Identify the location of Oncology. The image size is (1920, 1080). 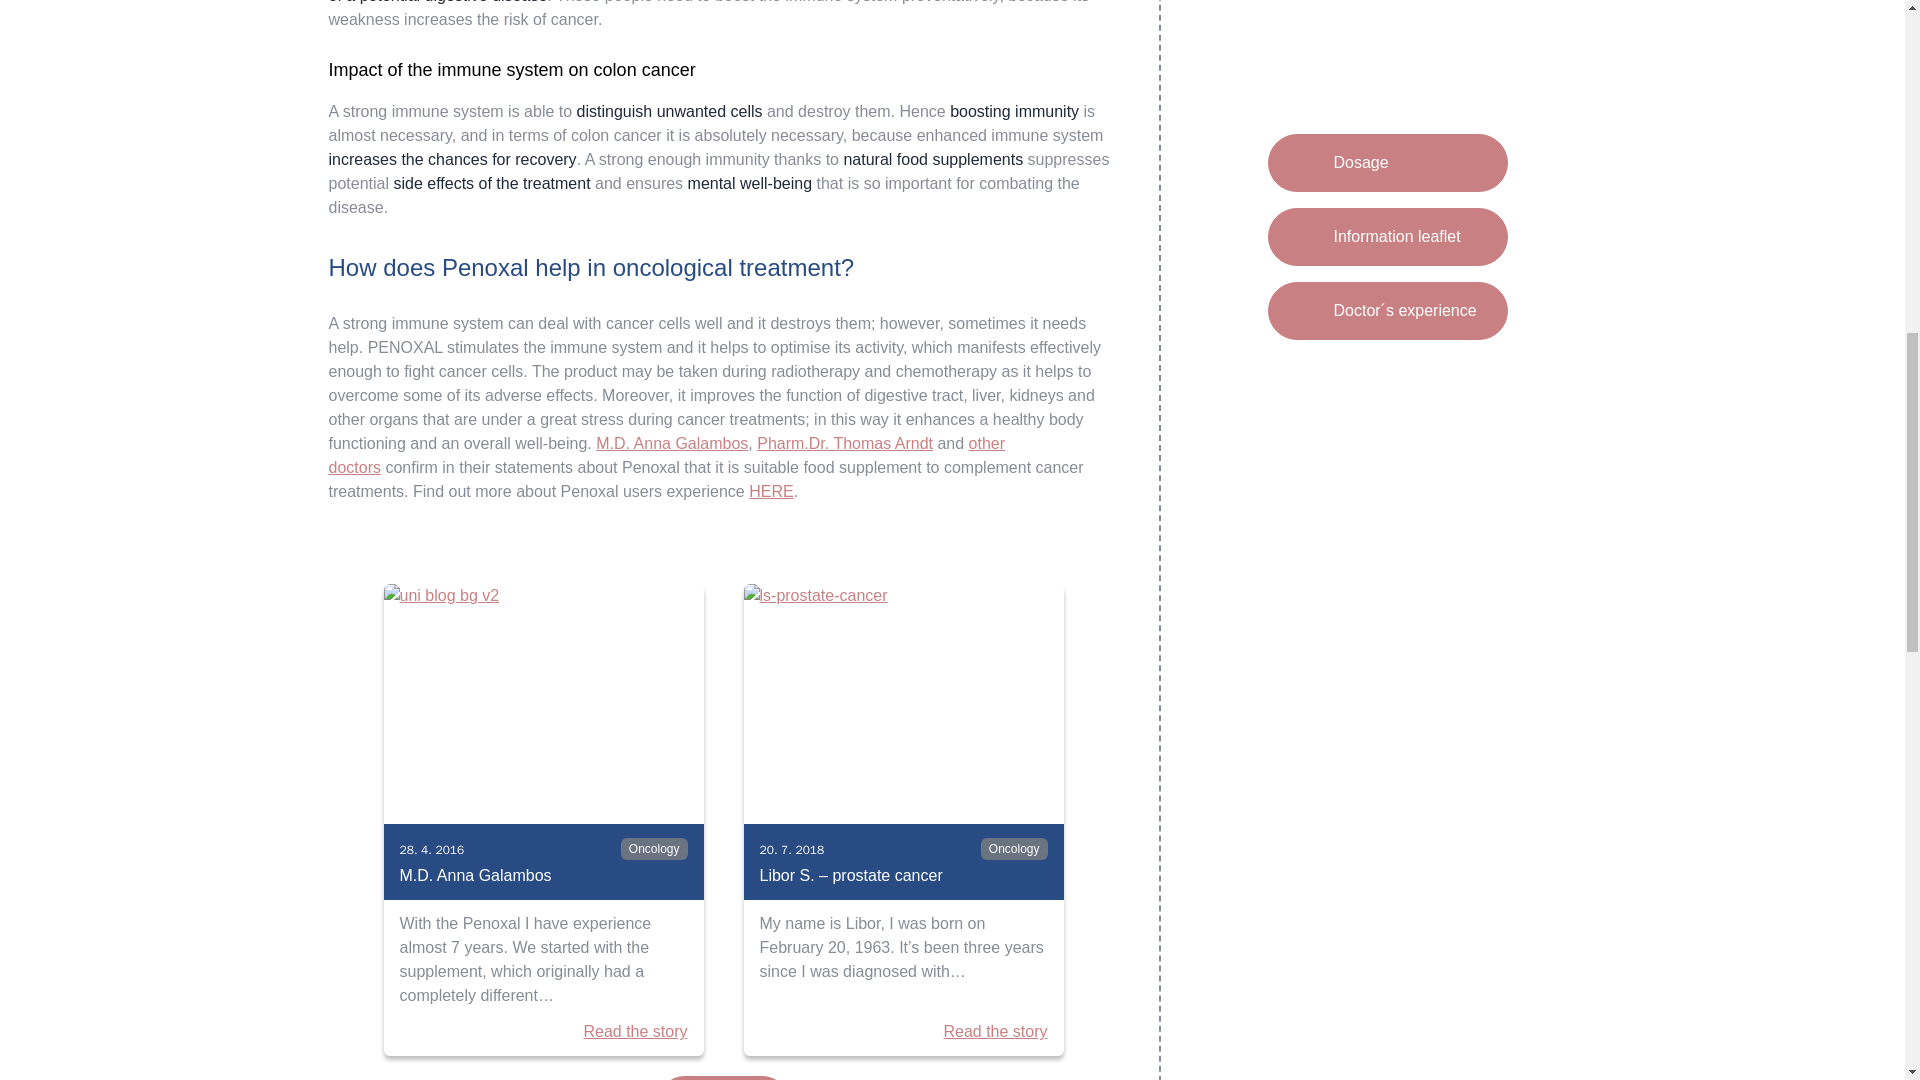
(1014, 848).